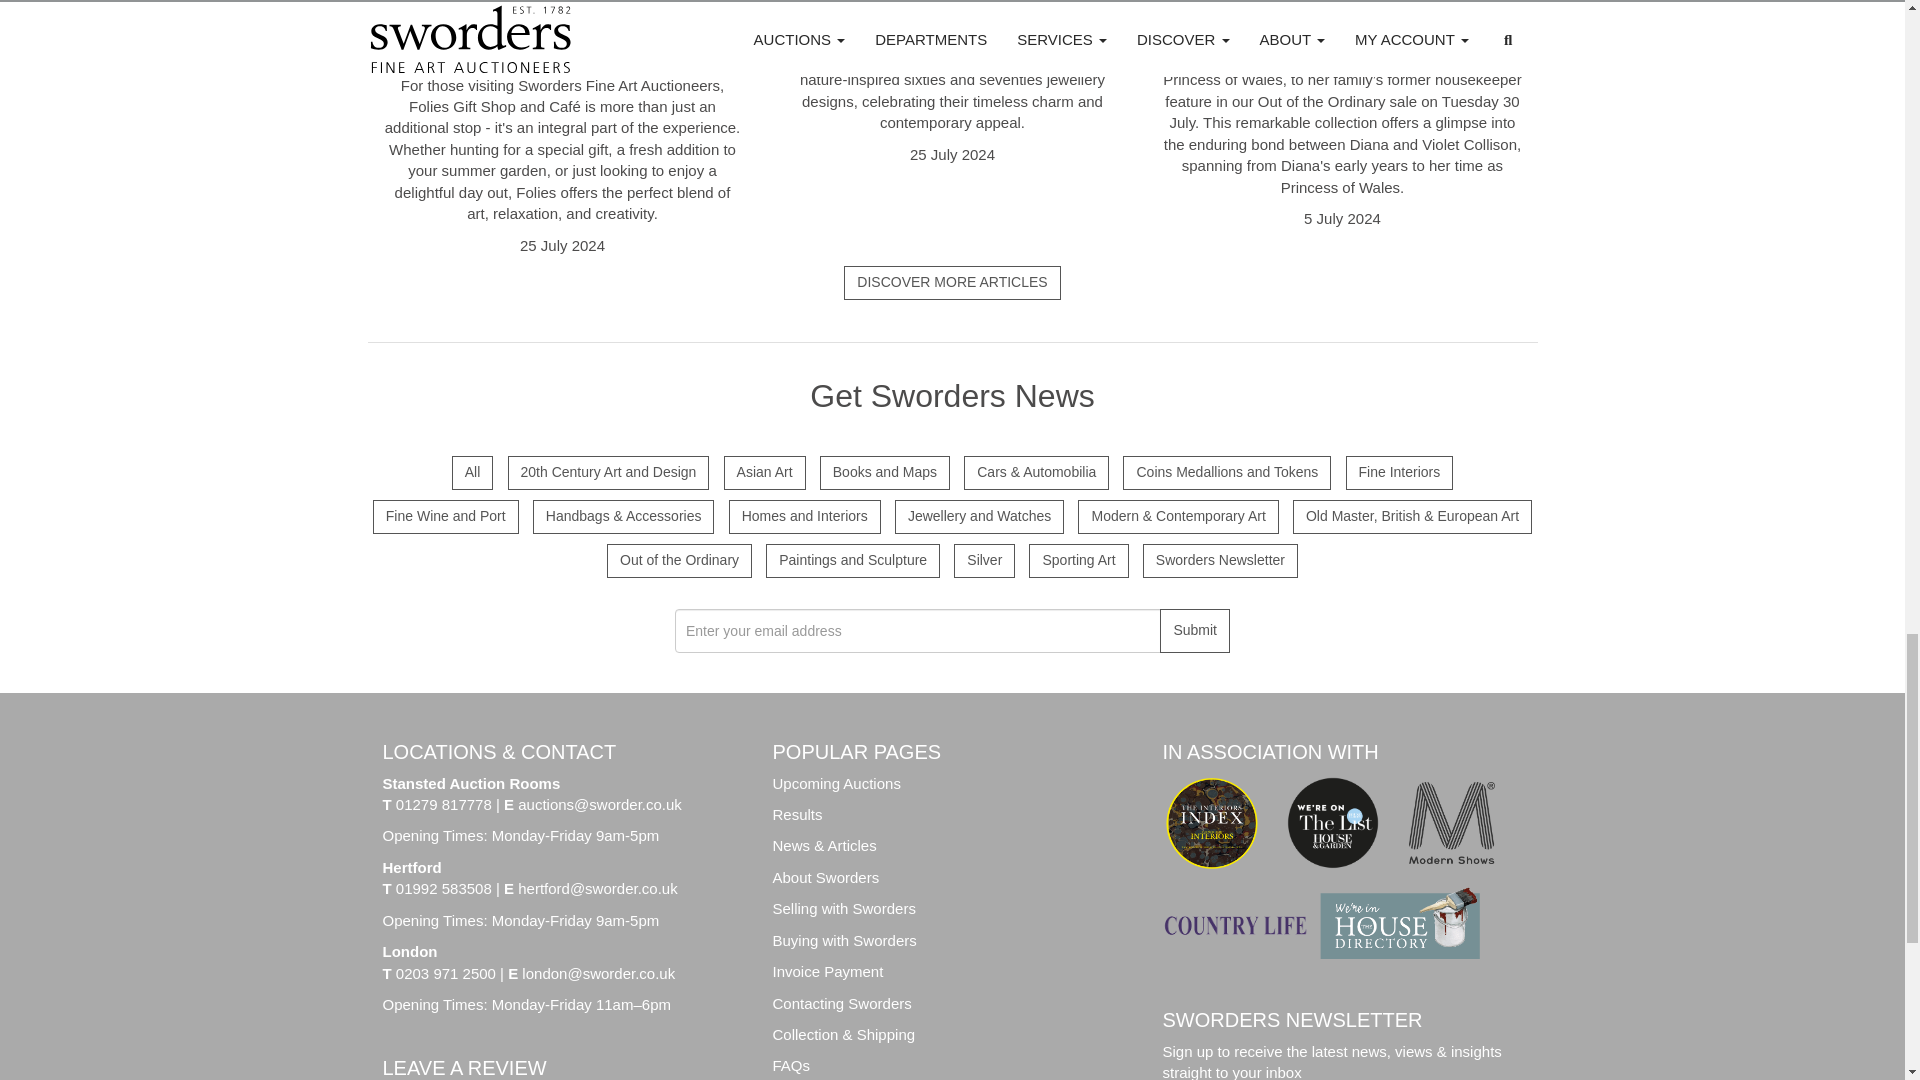  What do you see at coordinates (1048, 562) in the screenshot?
I see `4a3a06426a` at bounding box center [1048, 562].